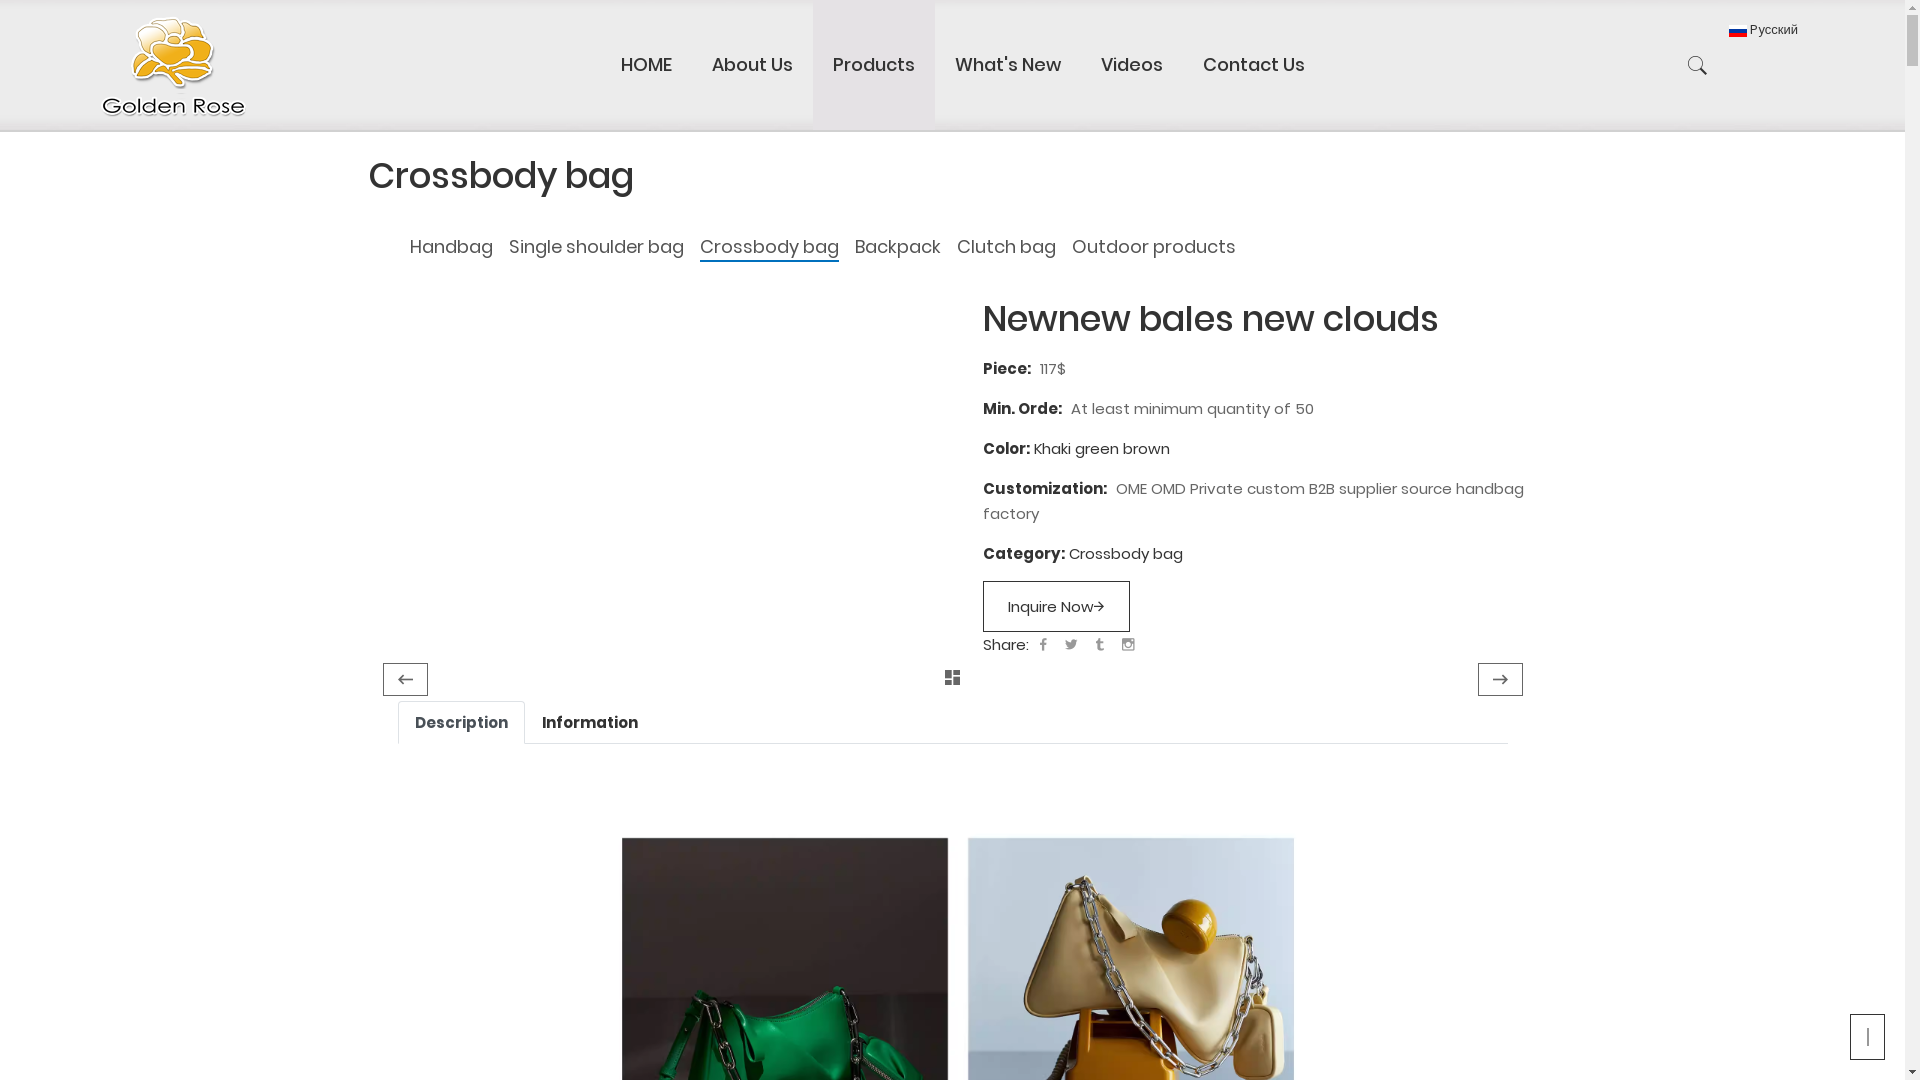  Describe the element at coordinates (770, 247) in the screenshot. I see `Crossbody bag` at that location.